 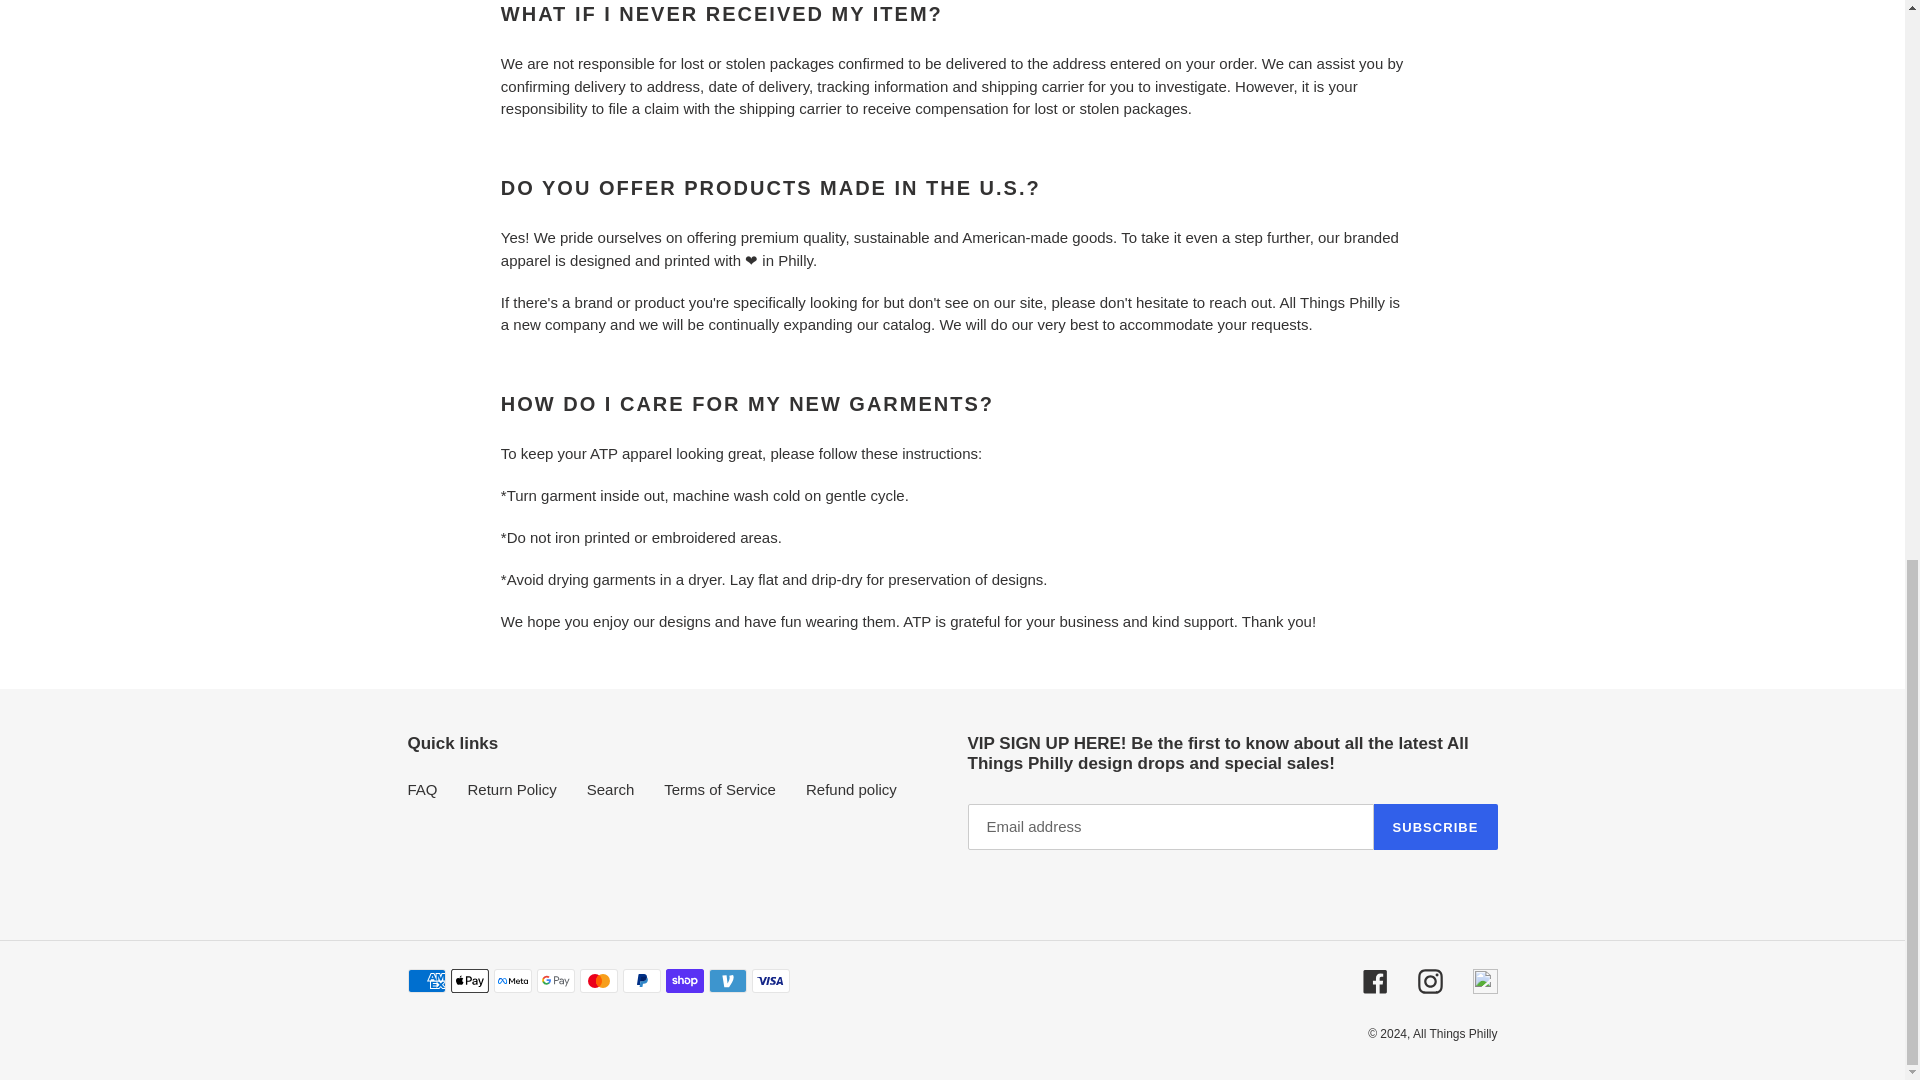 I want to click on FAQ, so click(x=422, y=789).